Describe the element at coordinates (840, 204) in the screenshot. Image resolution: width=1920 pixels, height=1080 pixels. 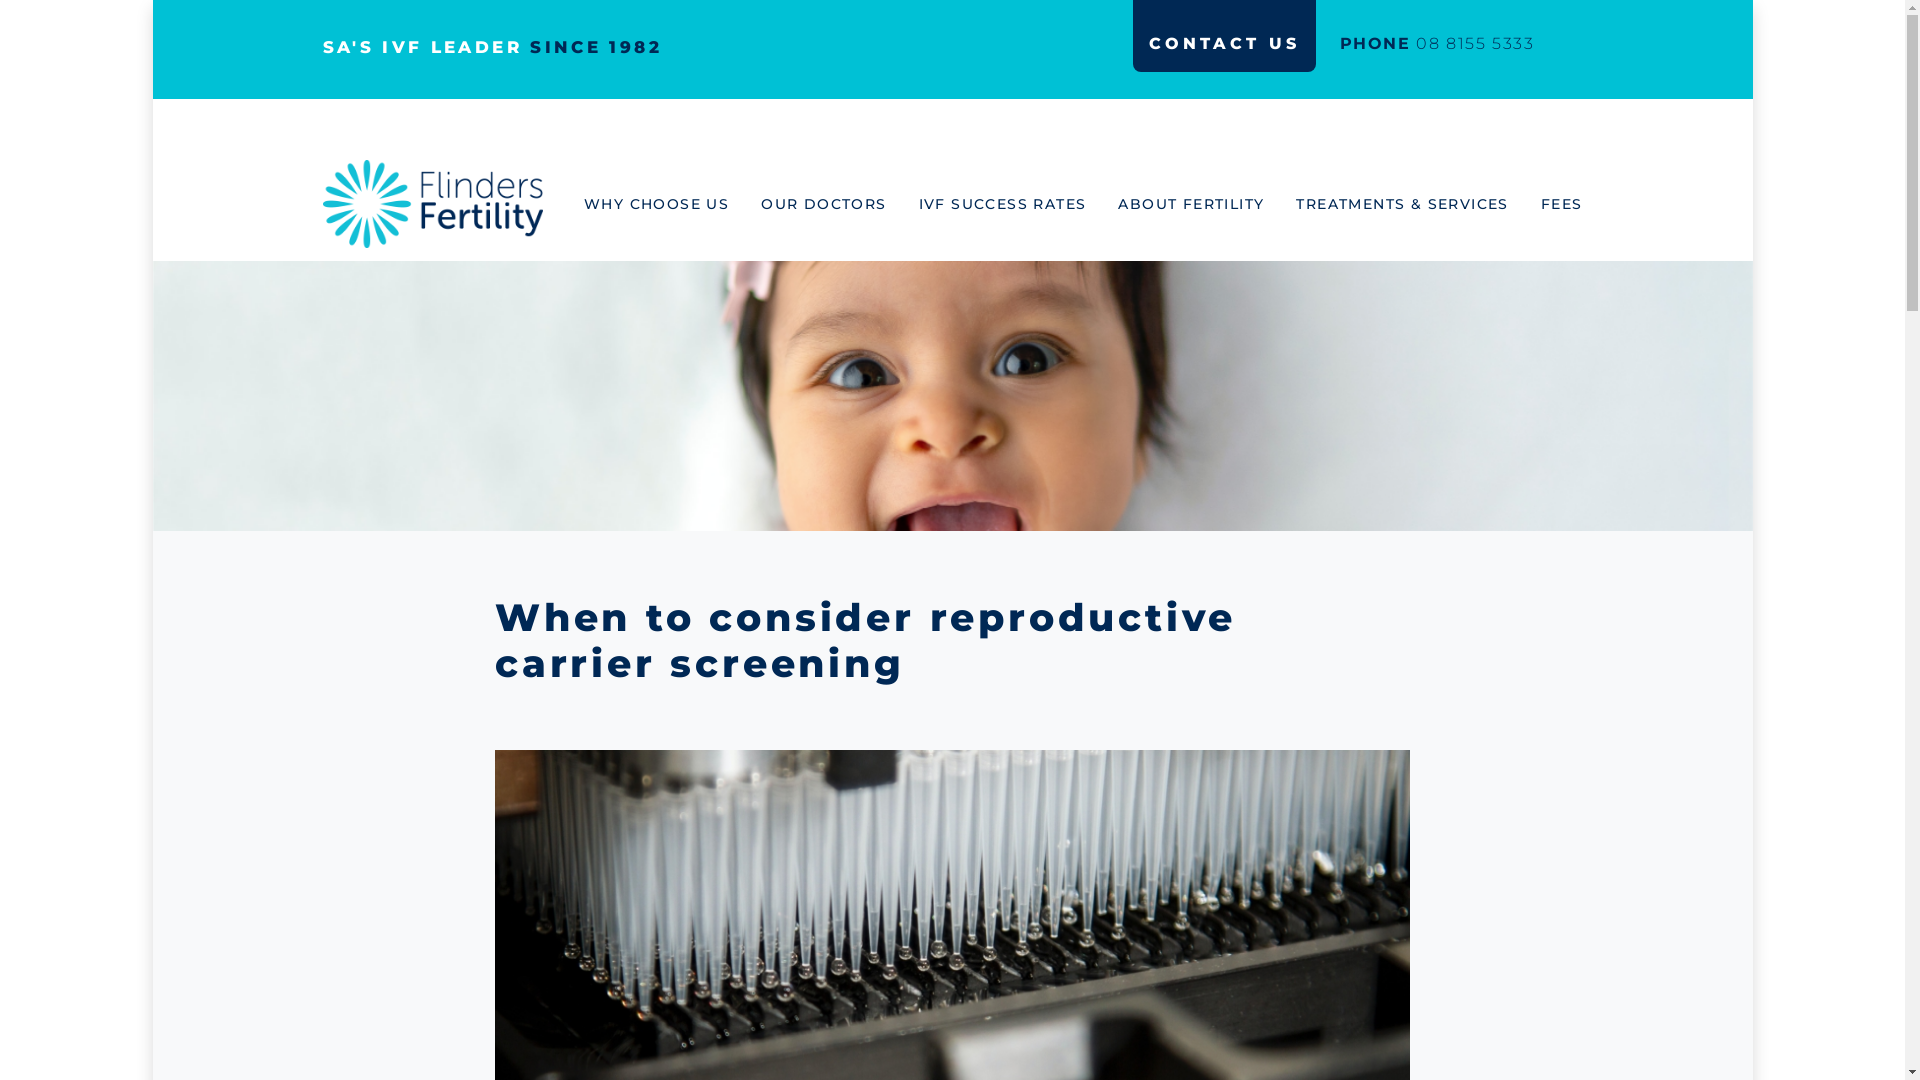
I see `OUR DOCTORS` at that location.